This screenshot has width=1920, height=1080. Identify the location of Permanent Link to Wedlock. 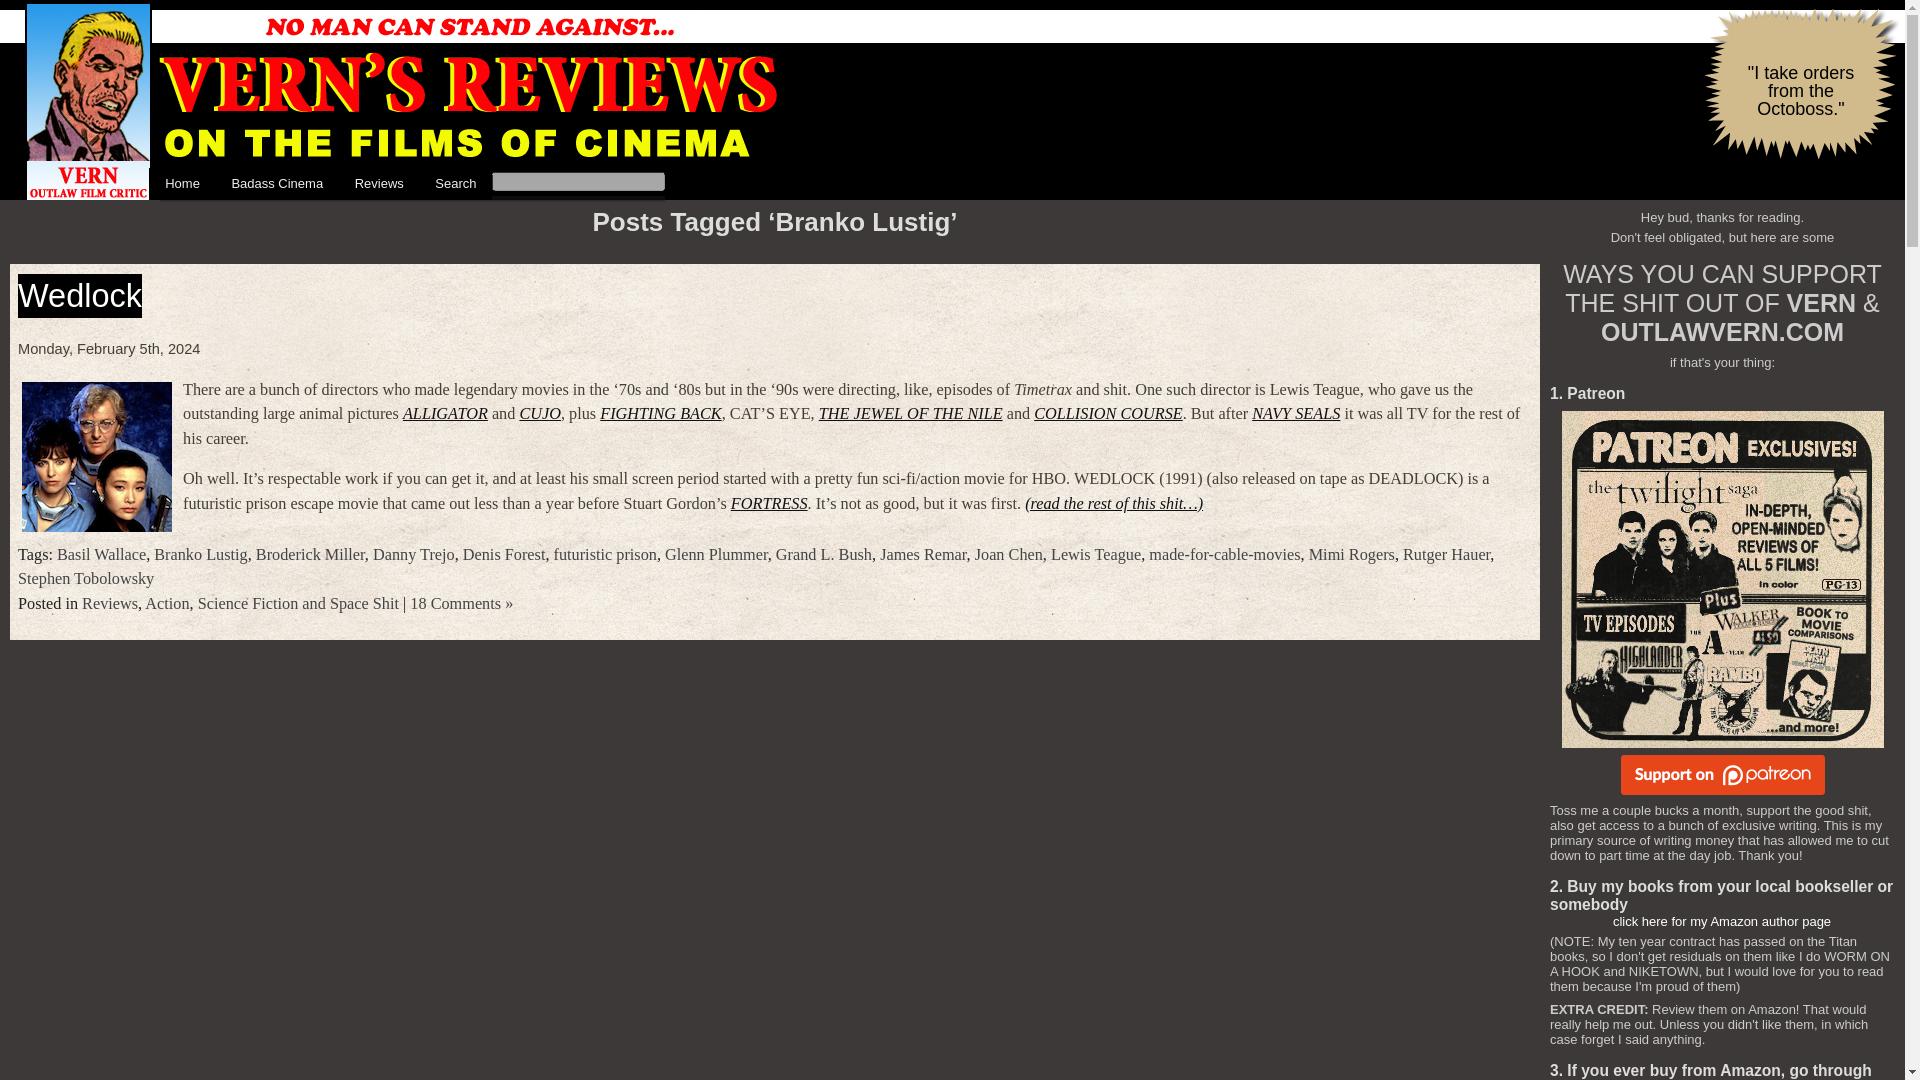
(80, 296).